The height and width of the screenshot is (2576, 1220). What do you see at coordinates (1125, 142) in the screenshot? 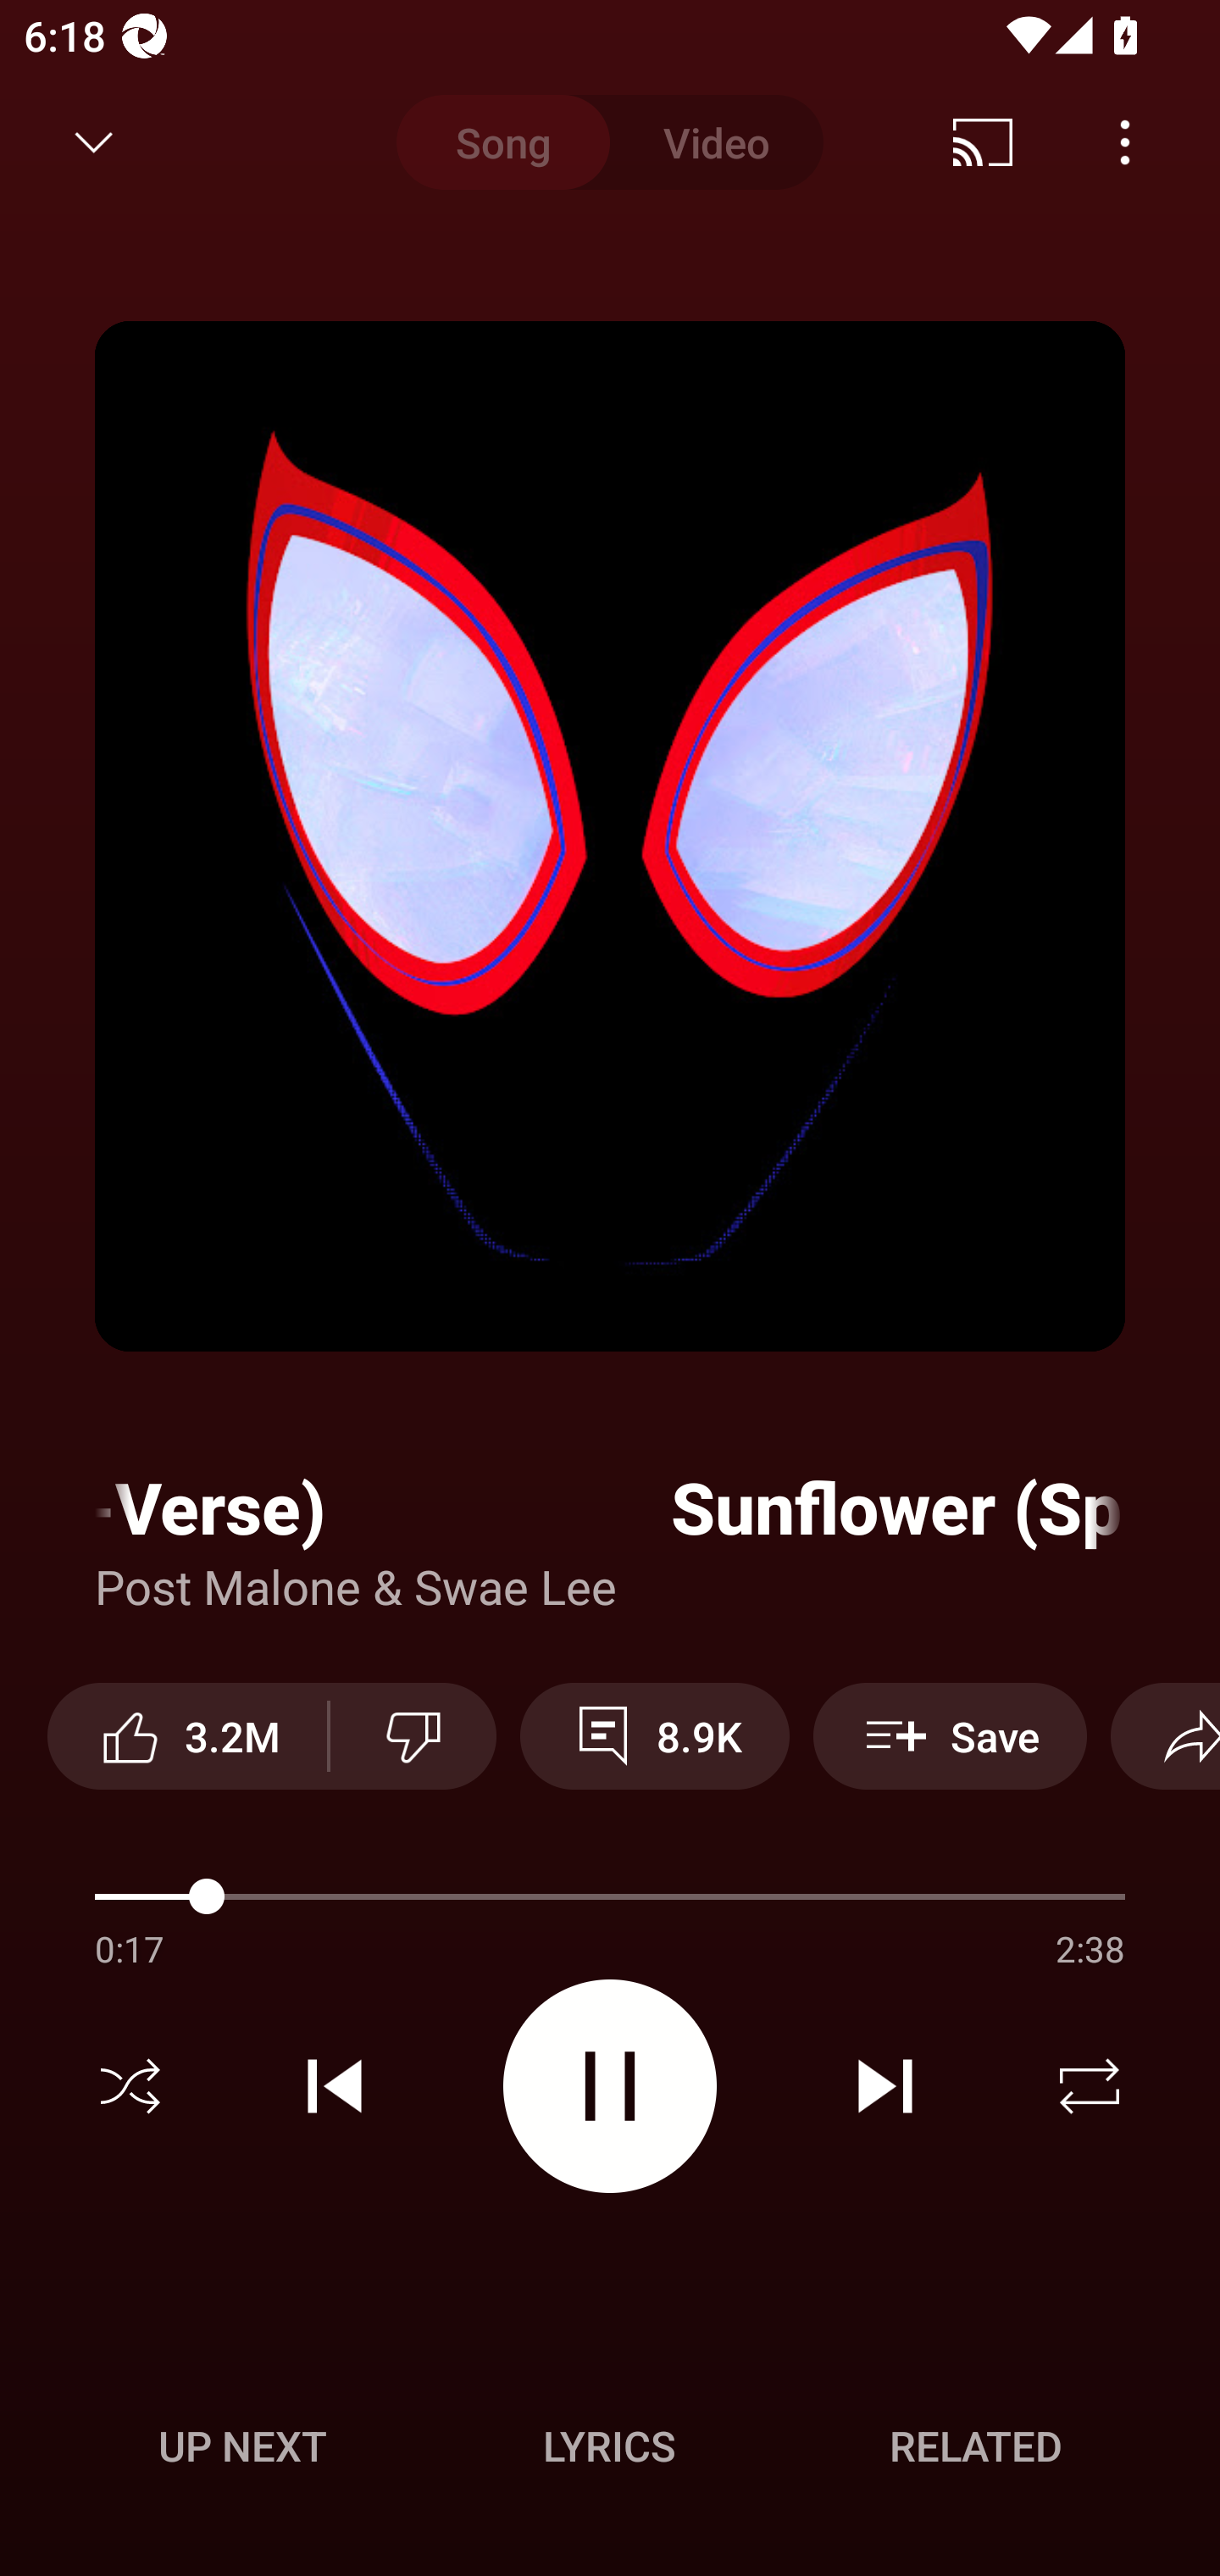
I see `Menu` at bounding box center [1125, 142].